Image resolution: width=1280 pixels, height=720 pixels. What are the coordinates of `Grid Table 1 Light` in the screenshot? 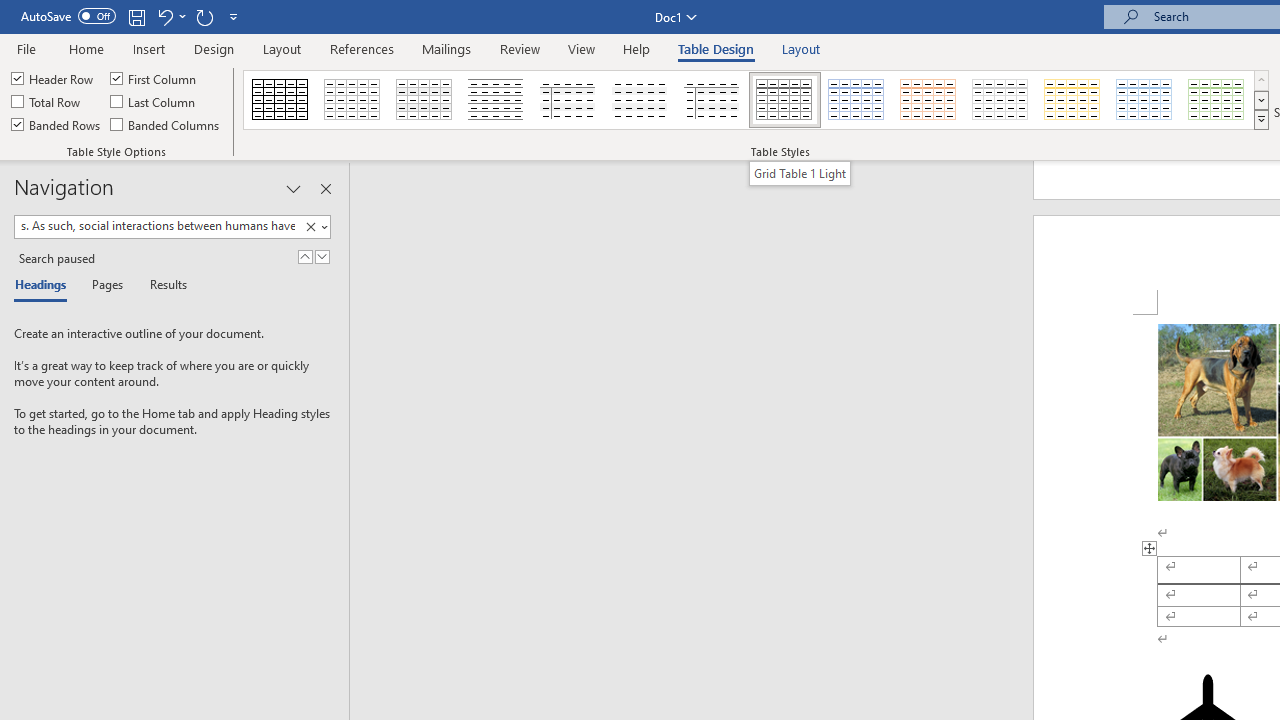 It's located at (784, 100).